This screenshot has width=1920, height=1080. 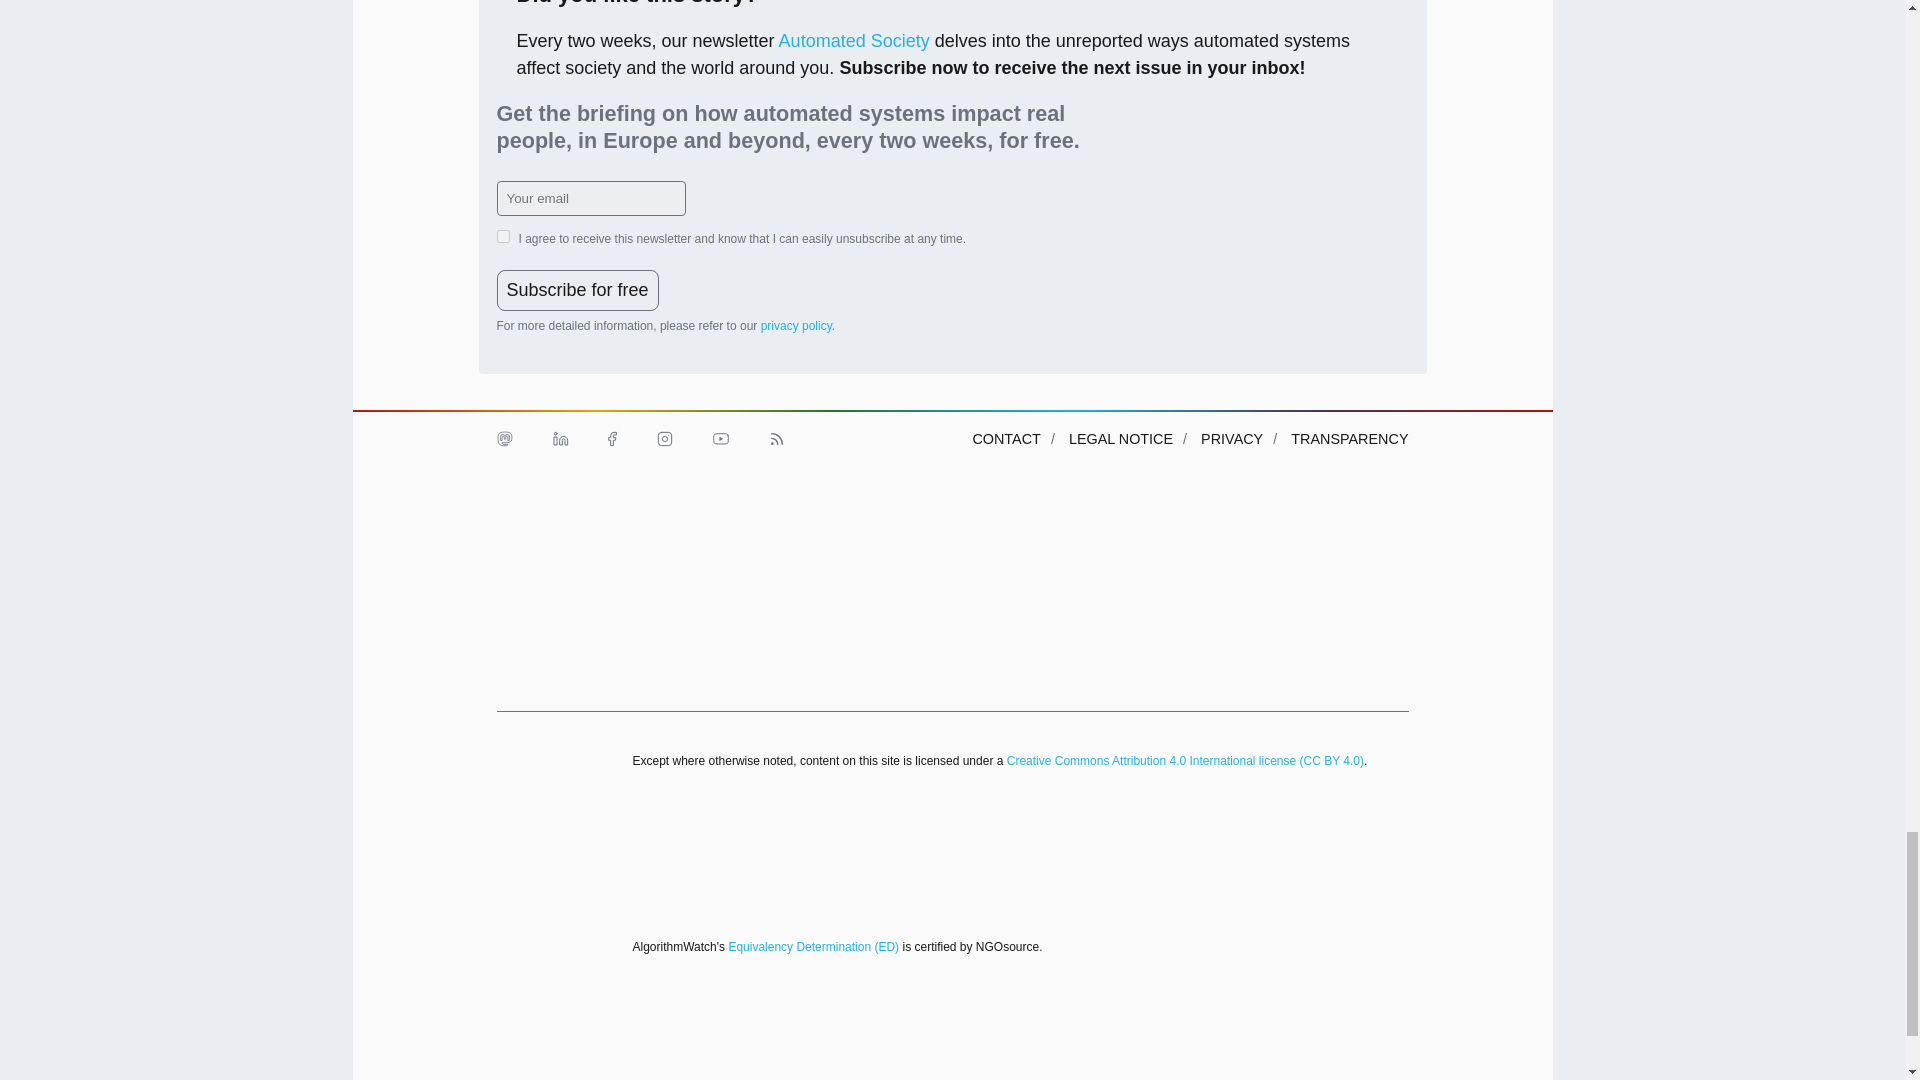 I want to click on Alfred Landecker Foundation, so click(x=541, y=528).